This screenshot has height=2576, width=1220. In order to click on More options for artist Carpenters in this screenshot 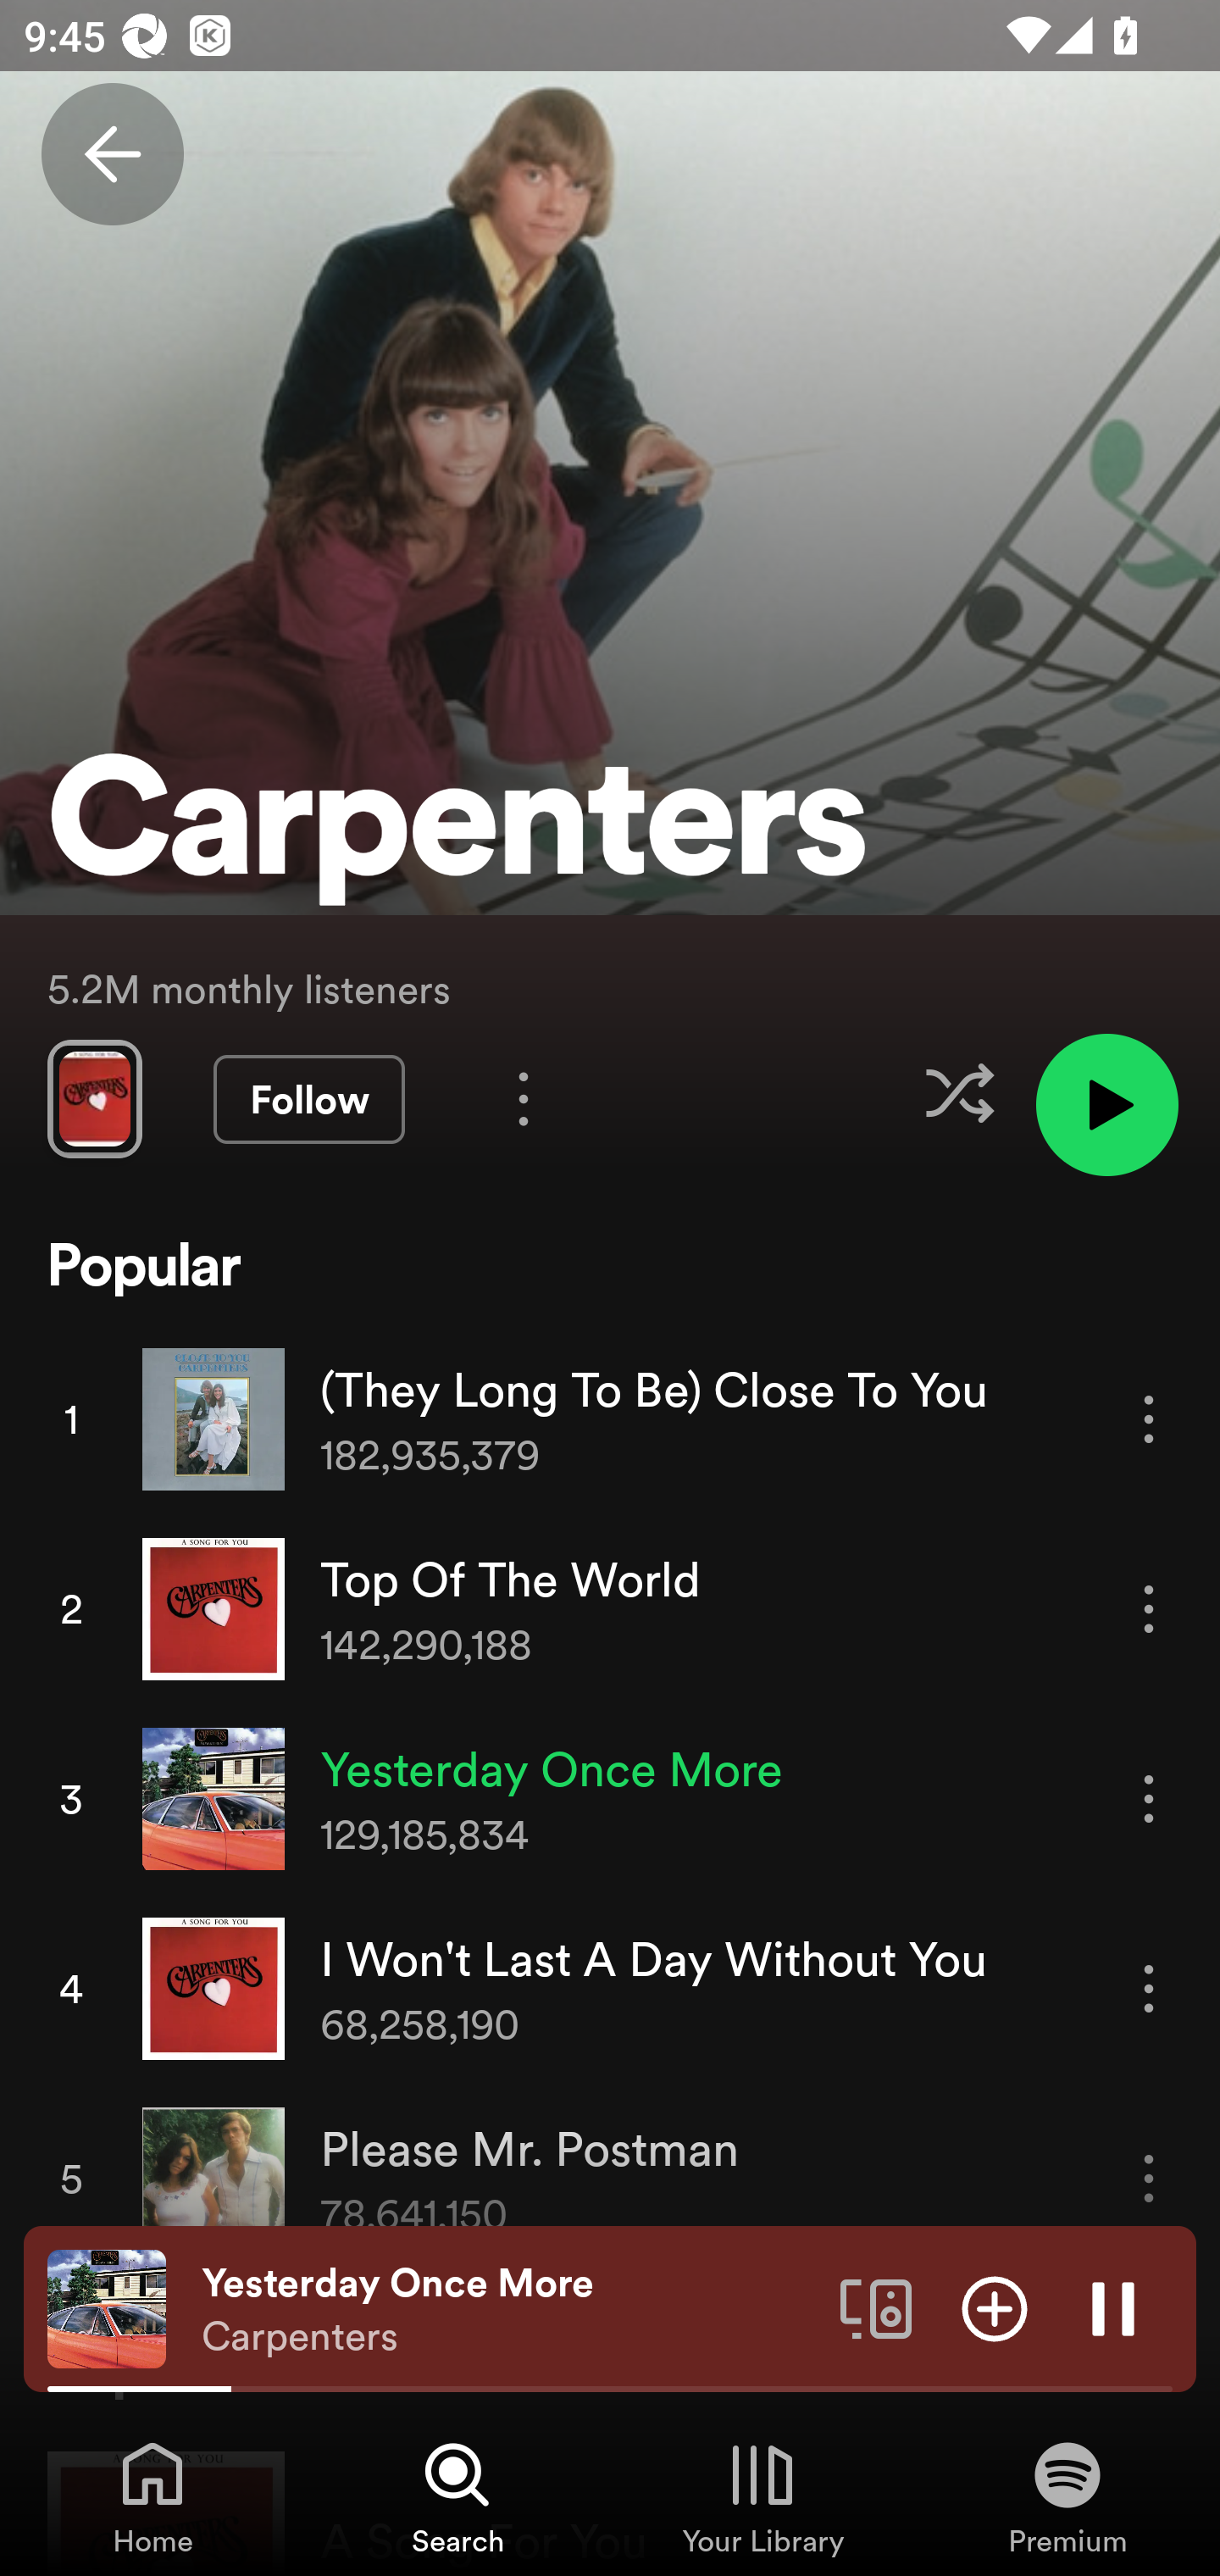, I will do `click(524, 1098)`.